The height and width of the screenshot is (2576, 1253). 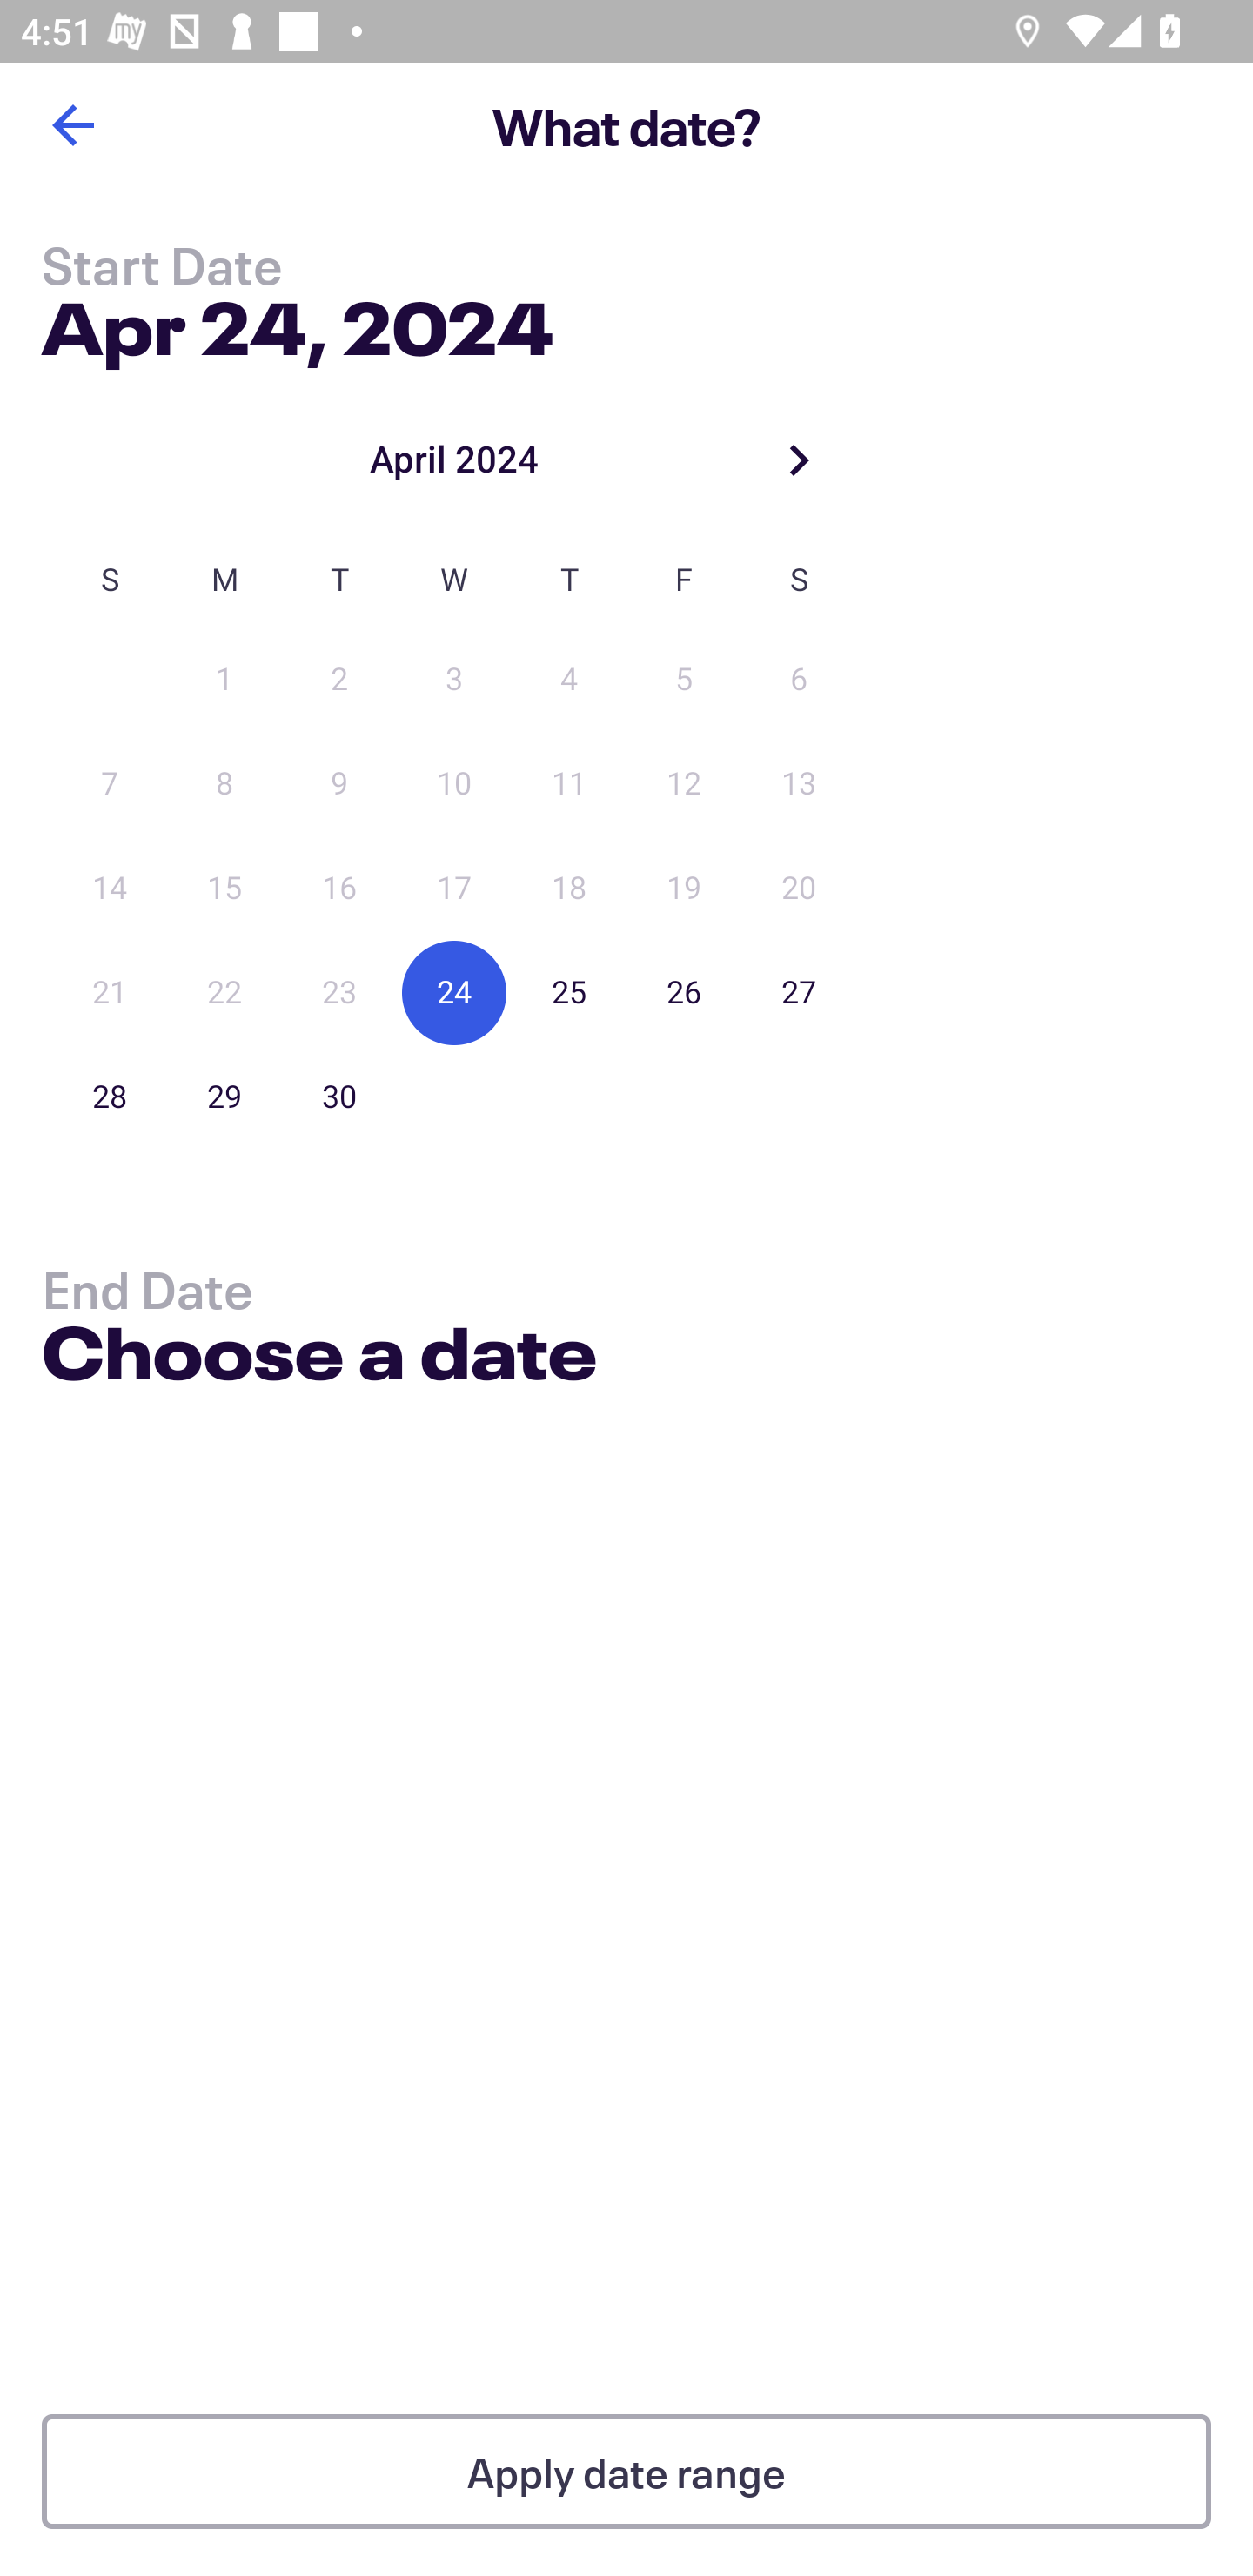 I want to click on 17 17 April 2024, so click(x=454, y=889).